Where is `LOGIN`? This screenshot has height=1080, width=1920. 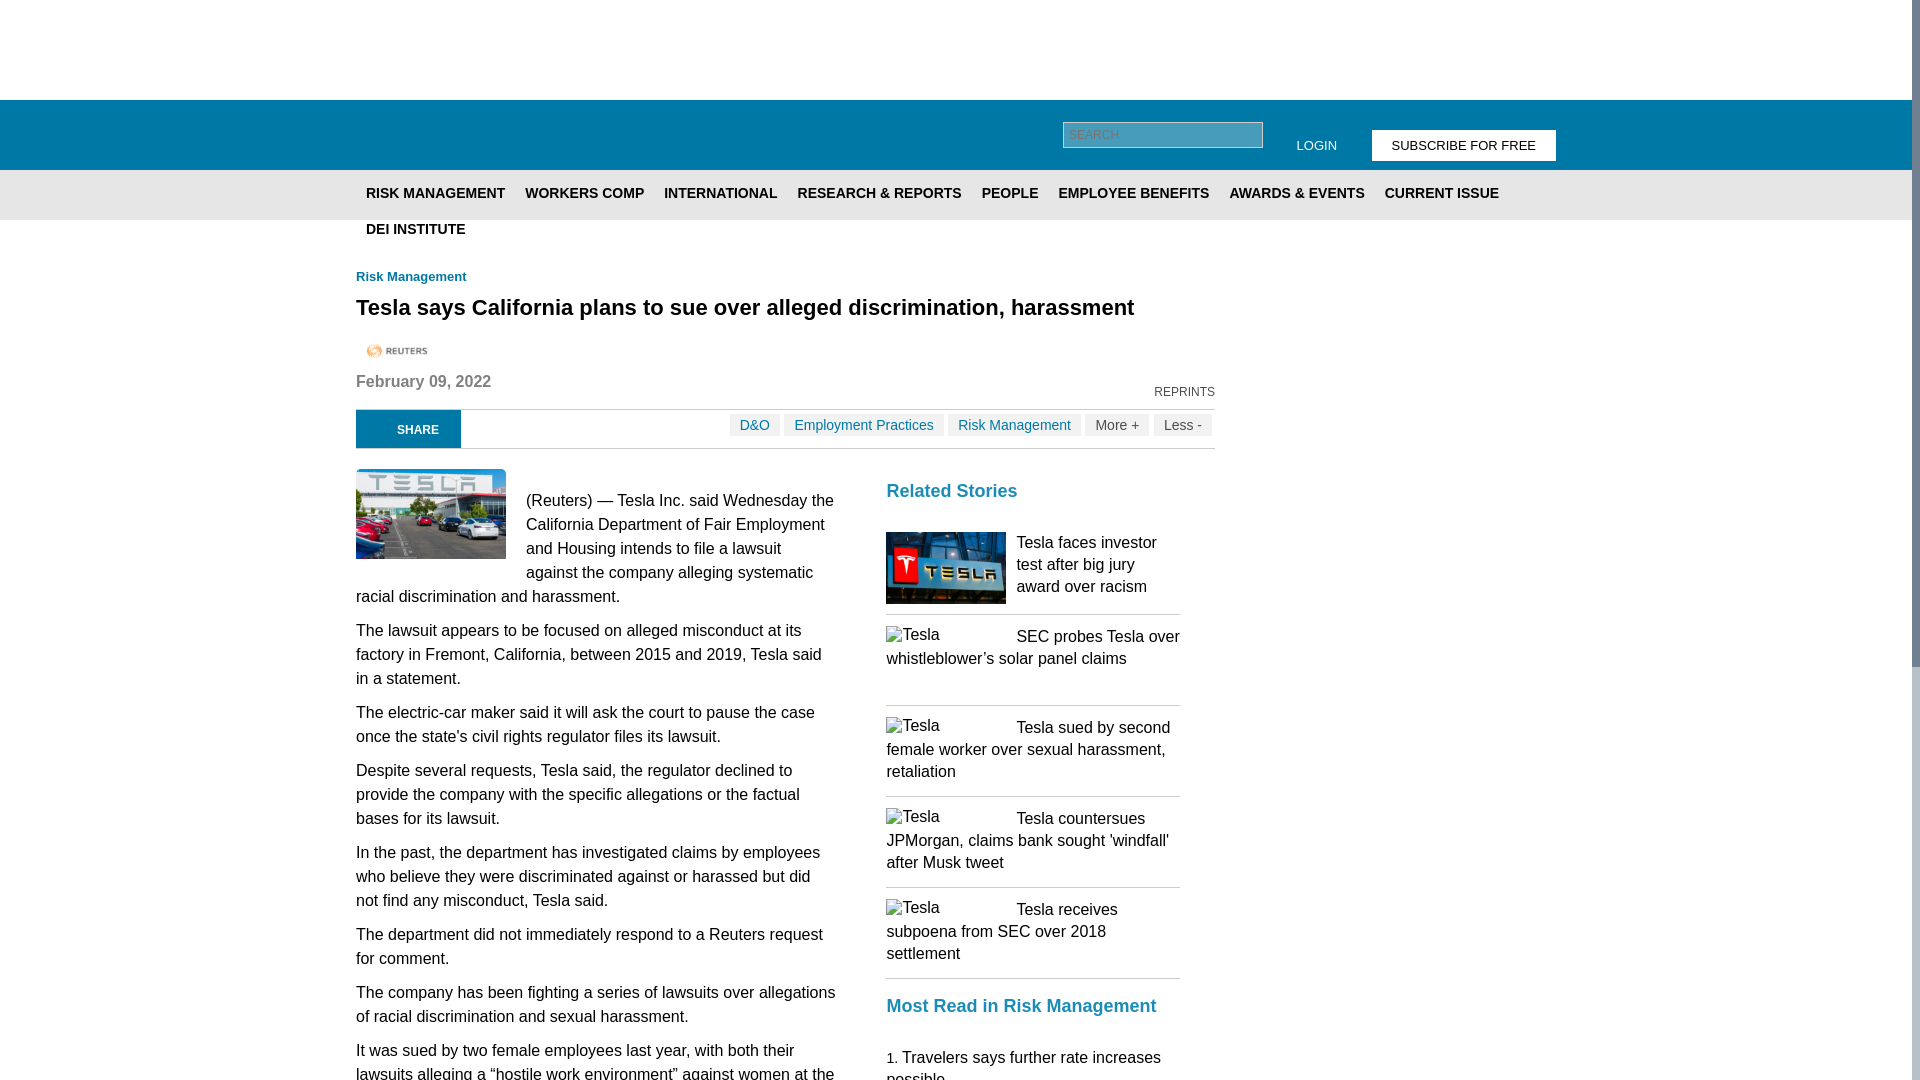 LOGIN is located at coordinates (1316, 144).